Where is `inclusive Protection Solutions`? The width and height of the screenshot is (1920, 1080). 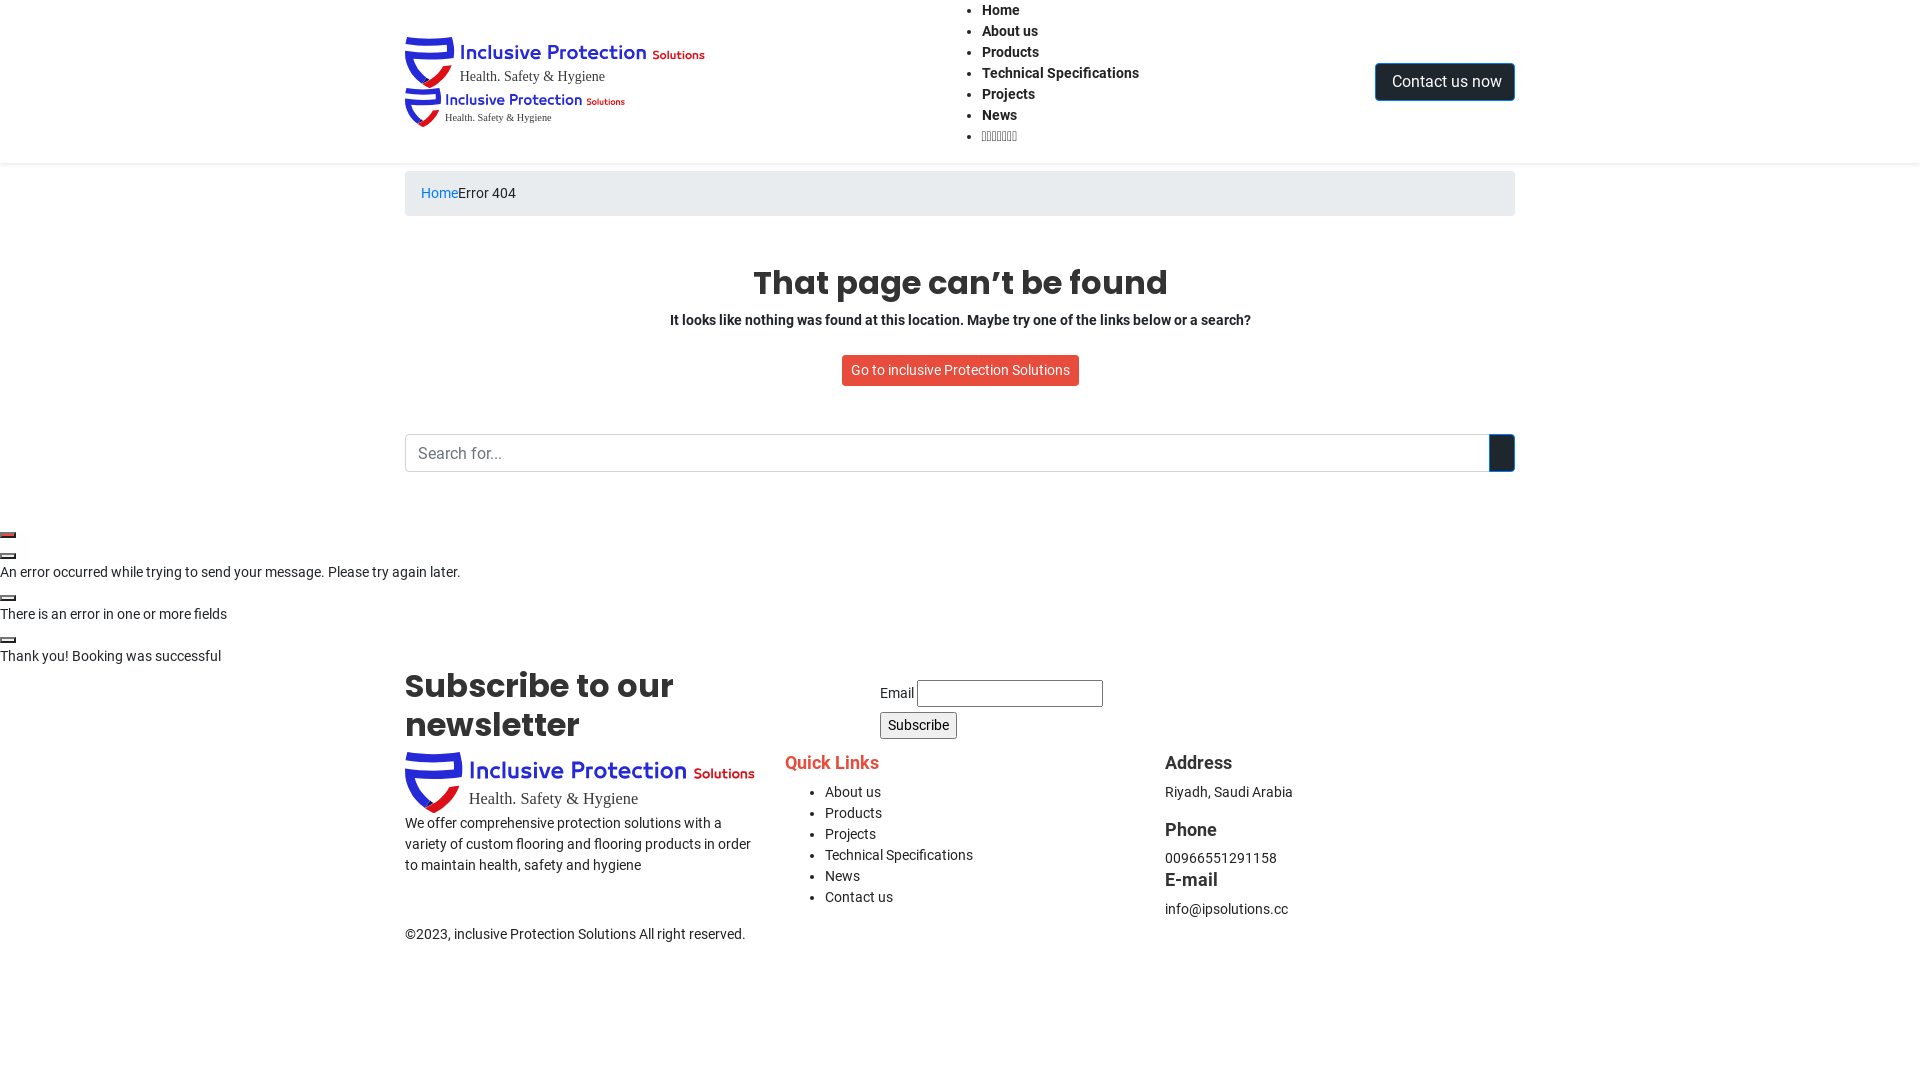
inclusive Protection Solutions is located at coordinates (555, 81).